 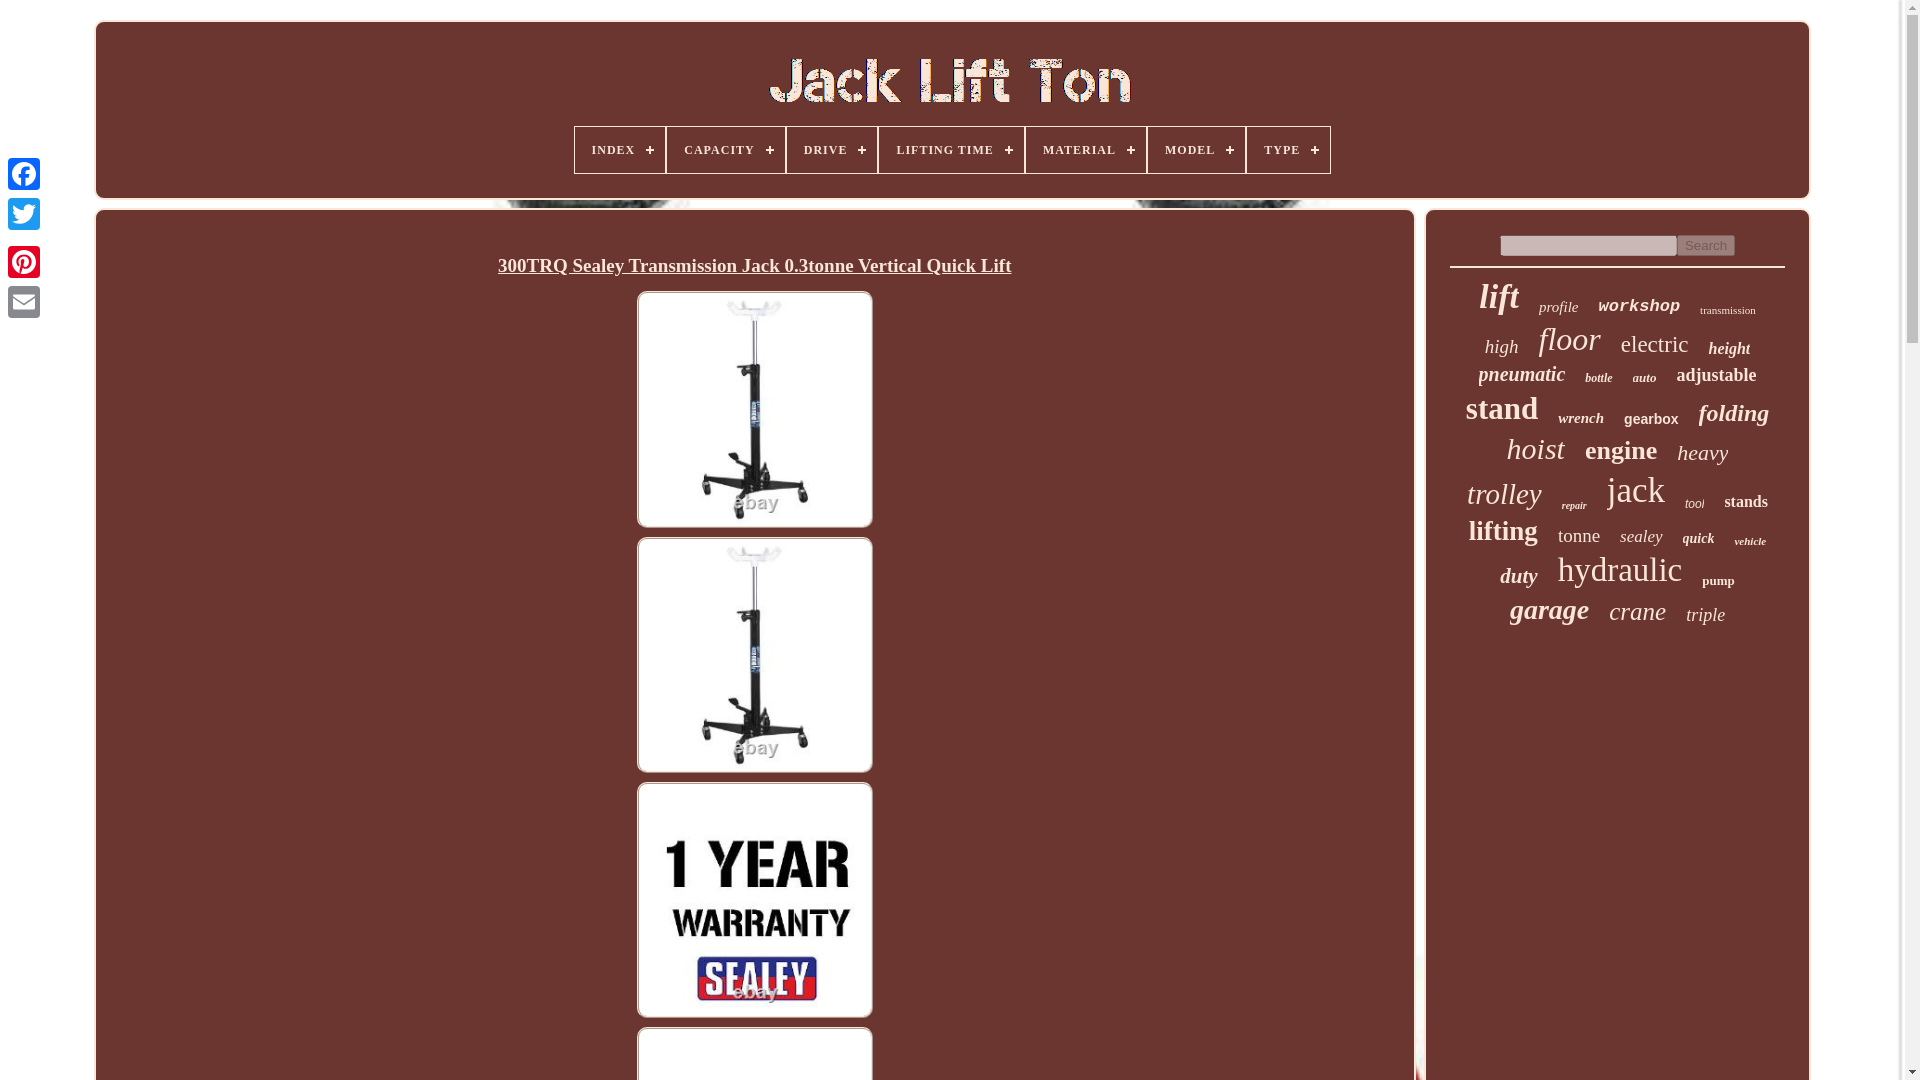 I want to click on 300TRQ Sealey Transmission Jack 0.3tonne Vertical Quick Lift, so click(x=755, y=900).